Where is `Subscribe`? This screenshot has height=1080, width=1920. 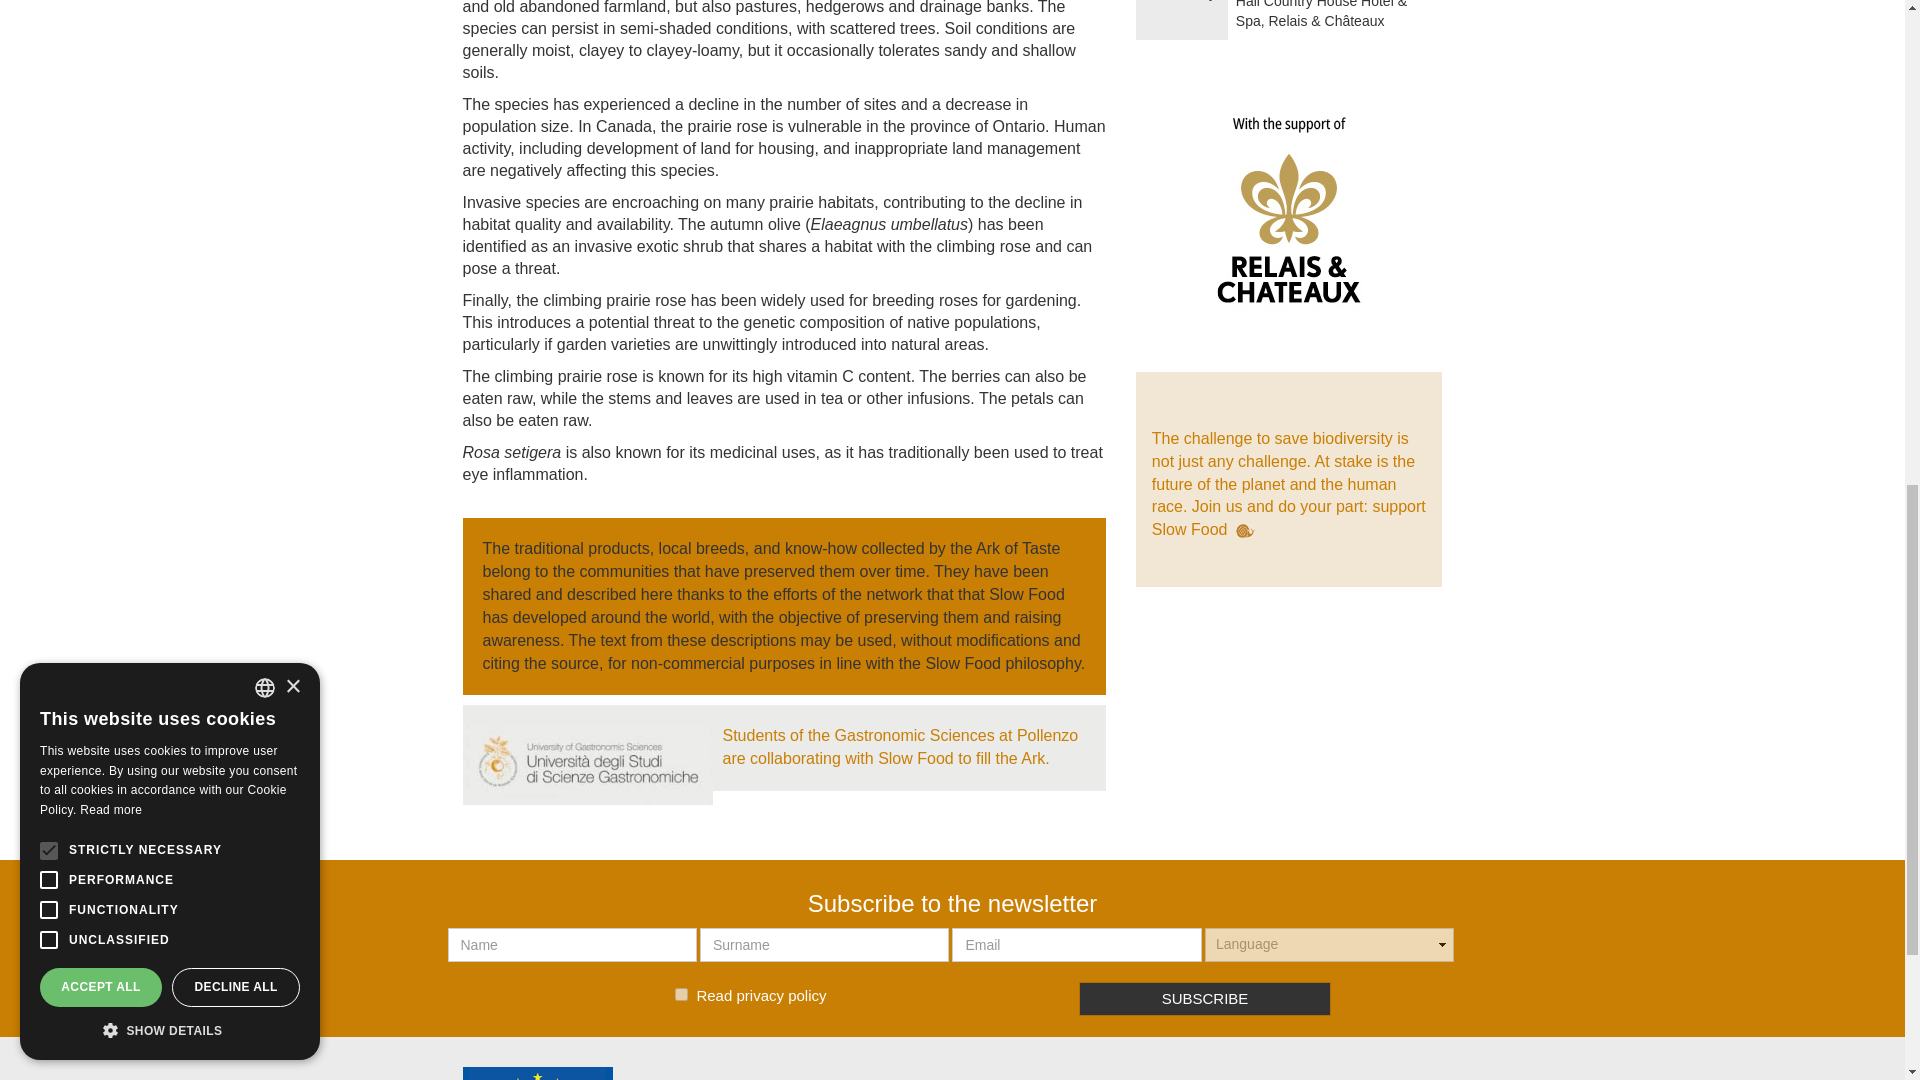 Subscribe is located at coordinates (1206, 998).